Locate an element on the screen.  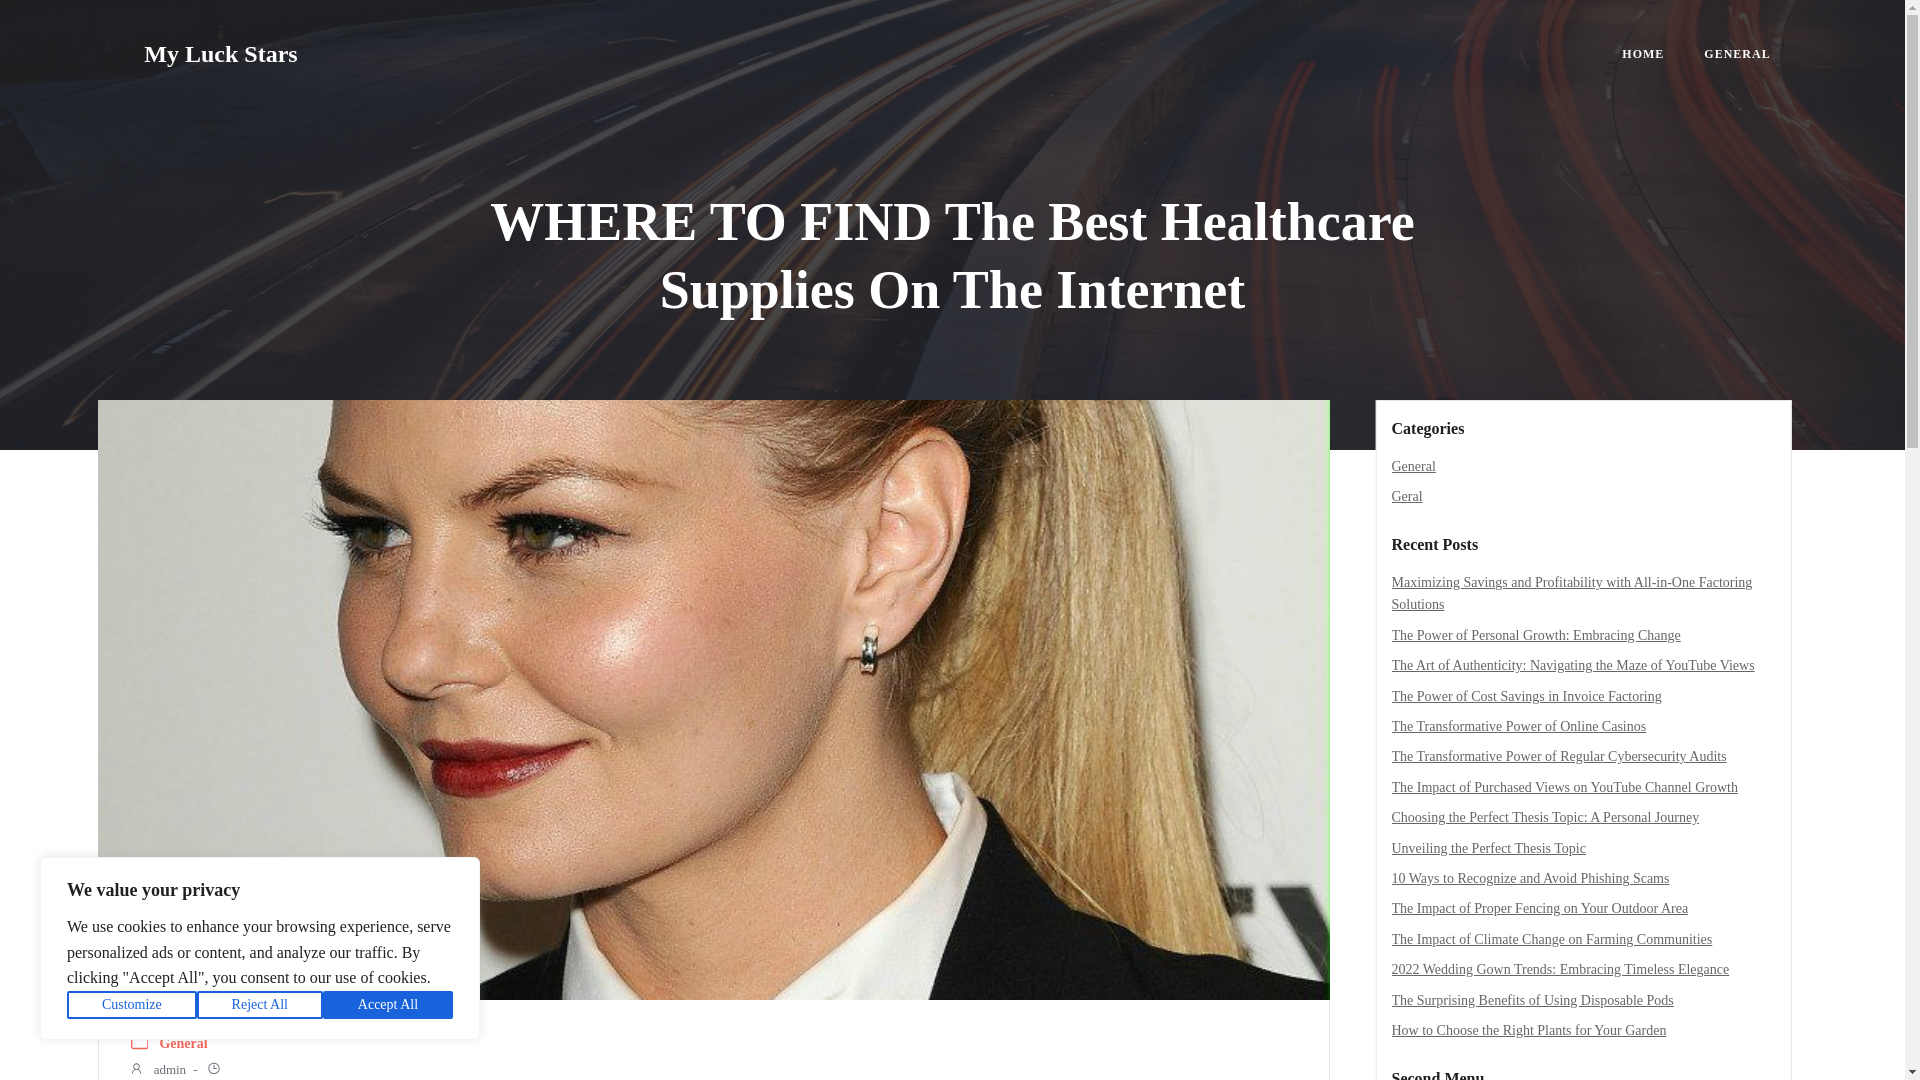
Geral is located at coordinates (1407, 496).